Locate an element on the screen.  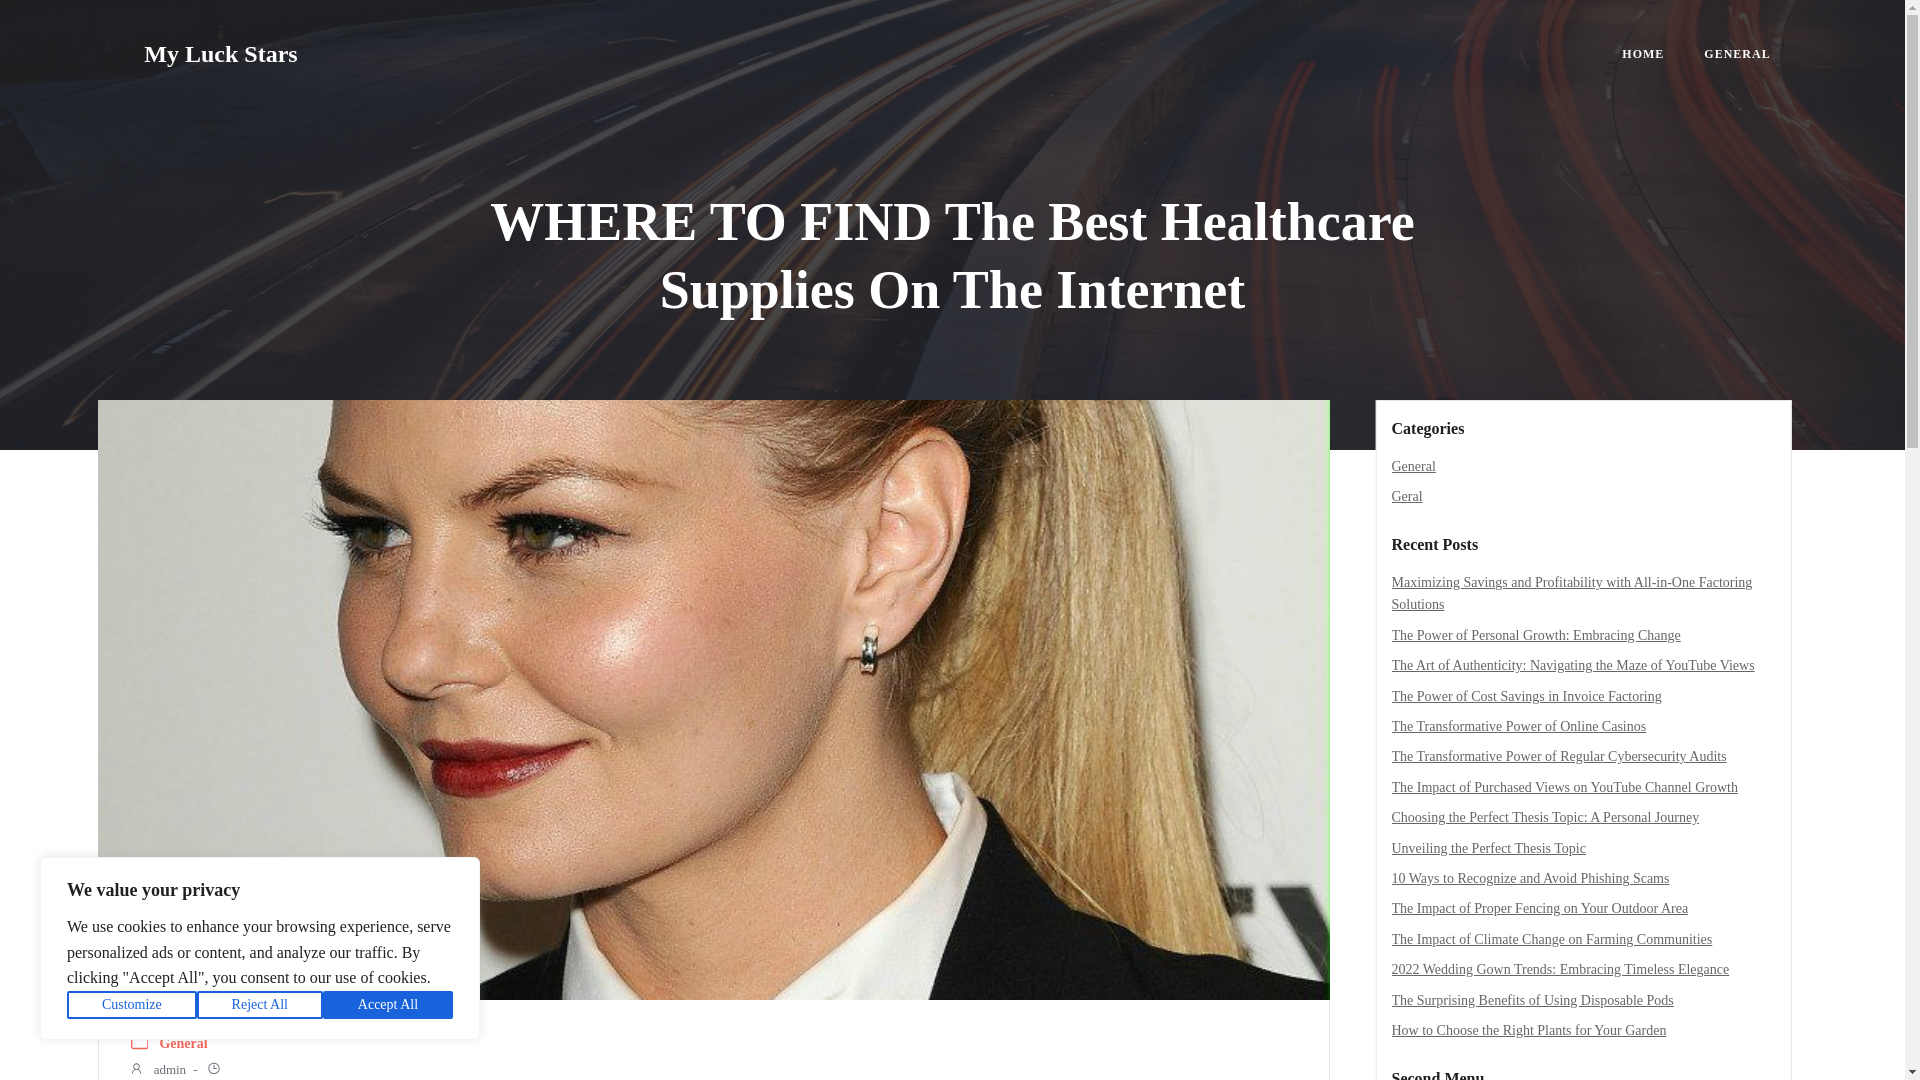
Geral is located at coordinates (1407, 496).